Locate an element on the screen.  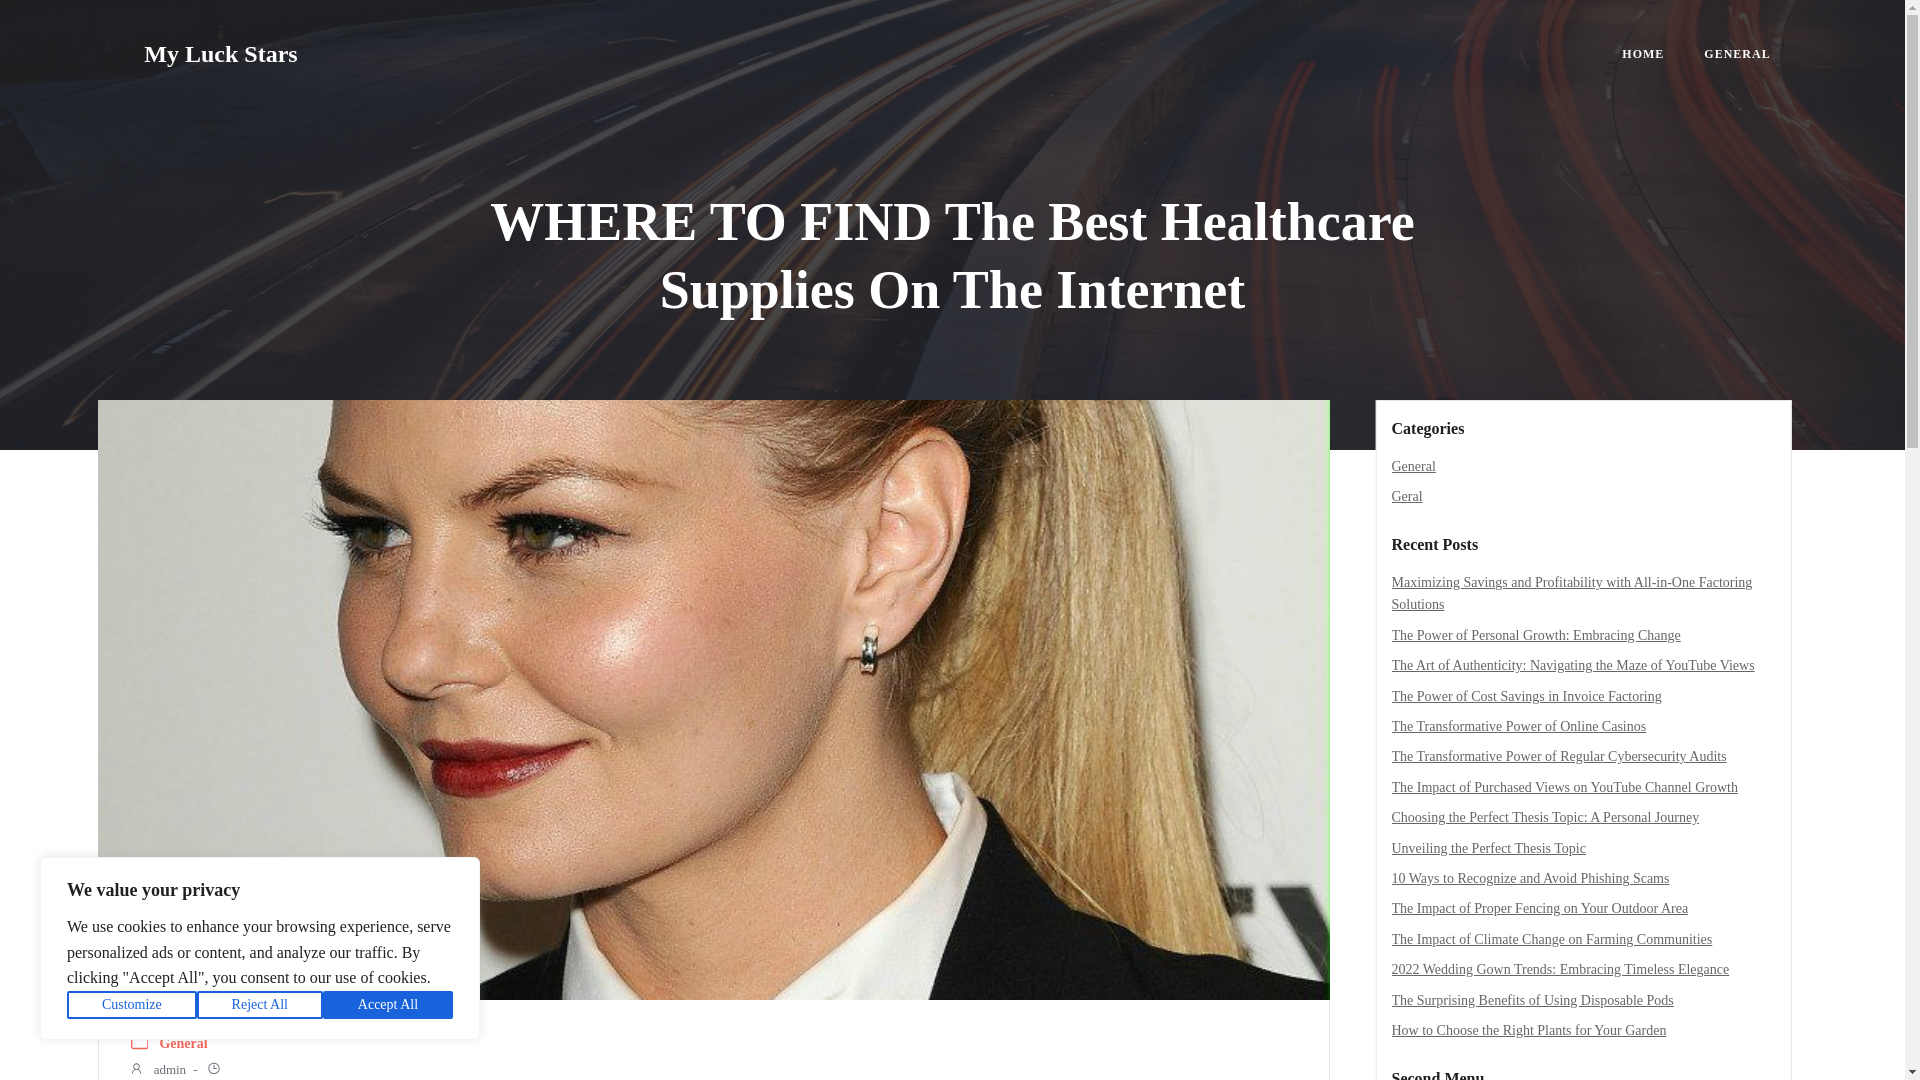
Geral is located at coordinates (1407, 496).